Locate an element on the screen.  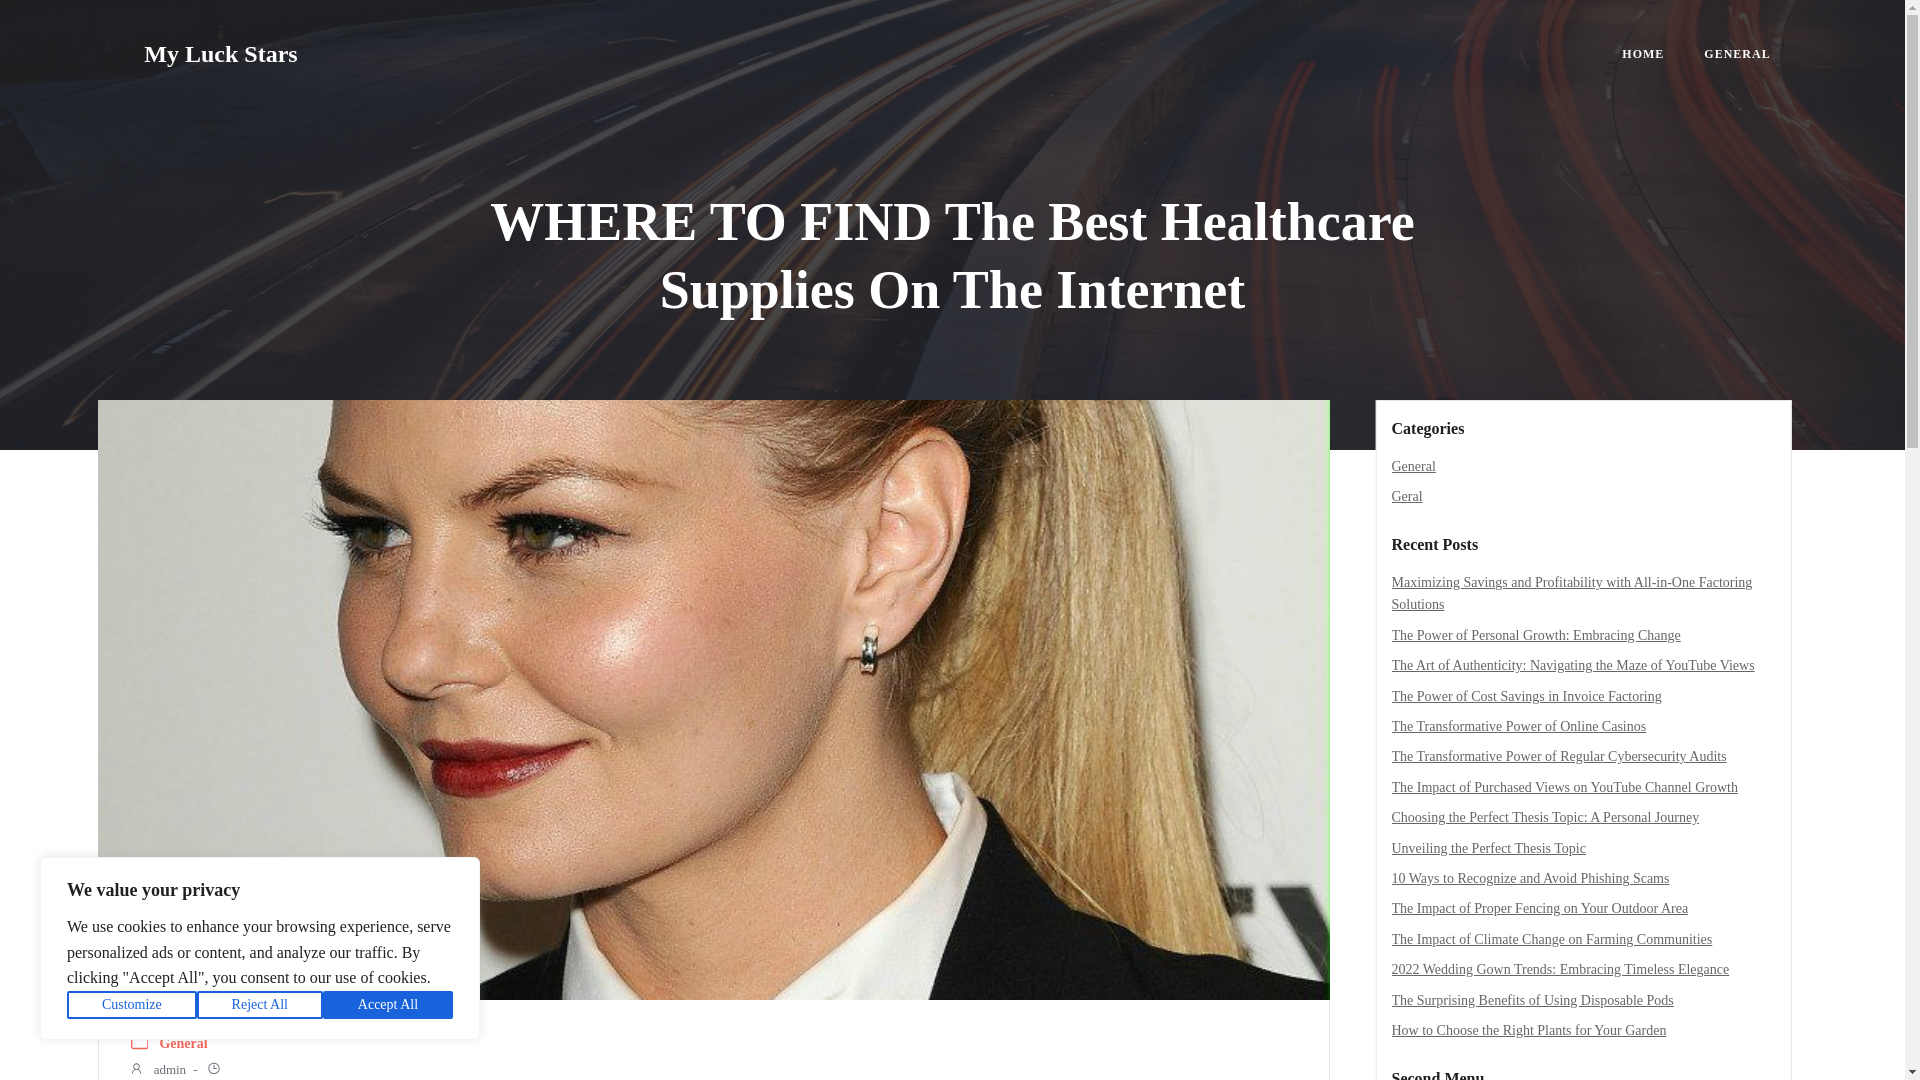
Geral is located at coordinates (1407, 496).